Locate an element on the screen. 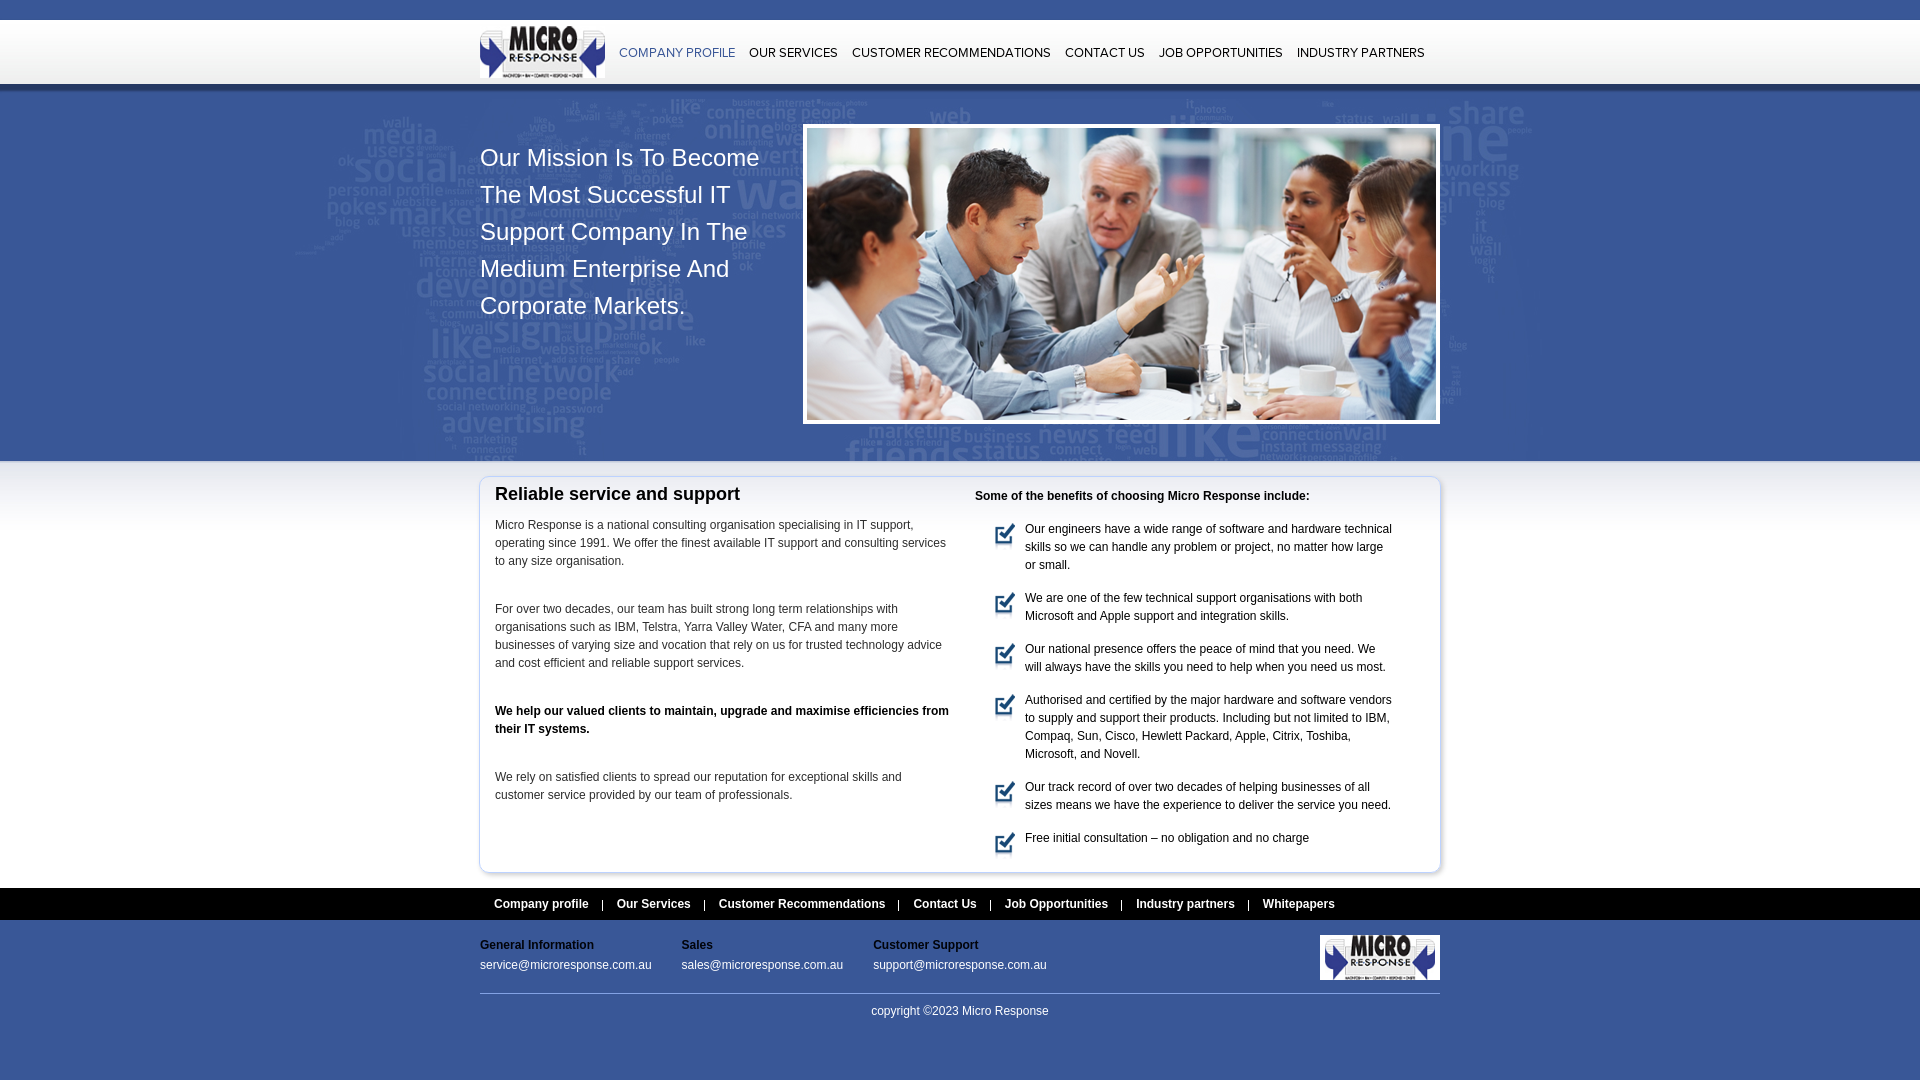 The height and width of the screenshot is (1080, 1920). COMPANY PROFILE is located at coordinates (677, 53).